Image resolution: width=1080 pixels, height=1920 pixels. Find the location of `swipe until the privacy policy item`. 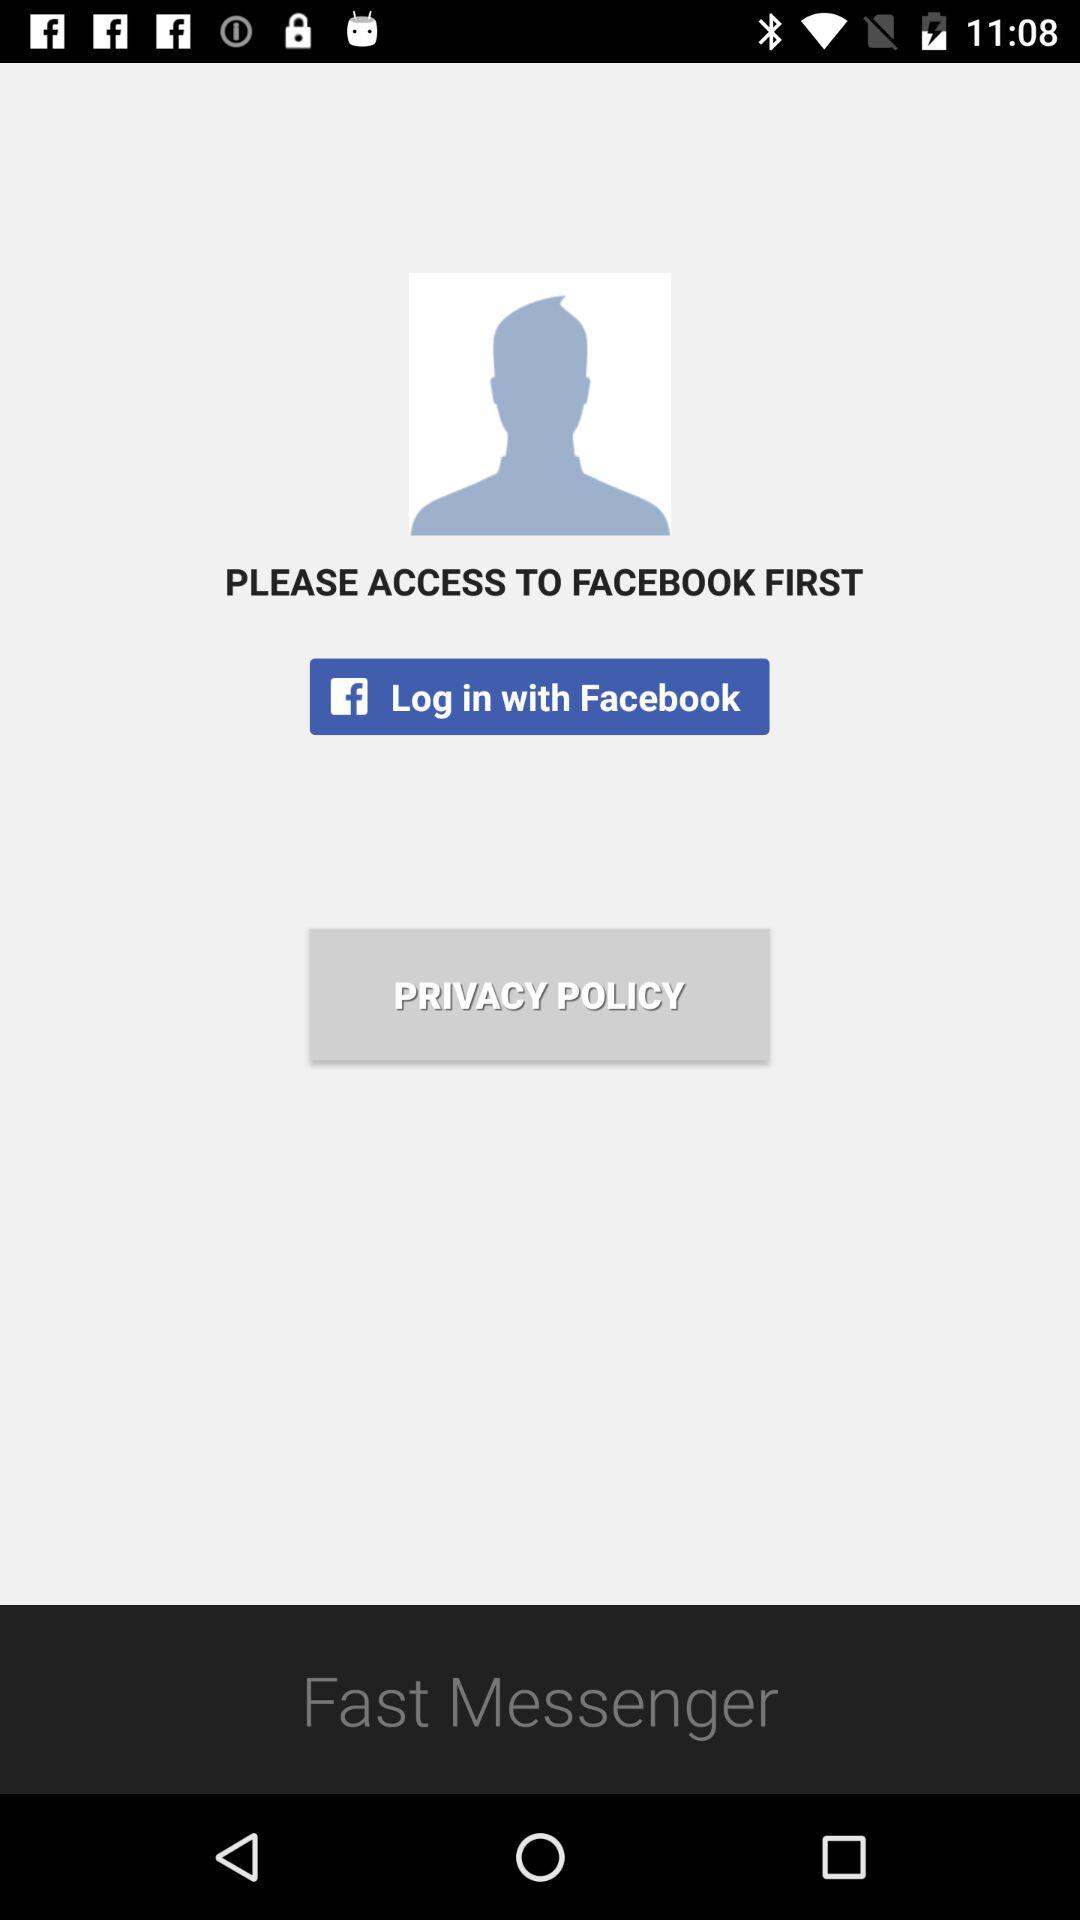

swipe until the privacy policy item is located at coordinates (539, 994).